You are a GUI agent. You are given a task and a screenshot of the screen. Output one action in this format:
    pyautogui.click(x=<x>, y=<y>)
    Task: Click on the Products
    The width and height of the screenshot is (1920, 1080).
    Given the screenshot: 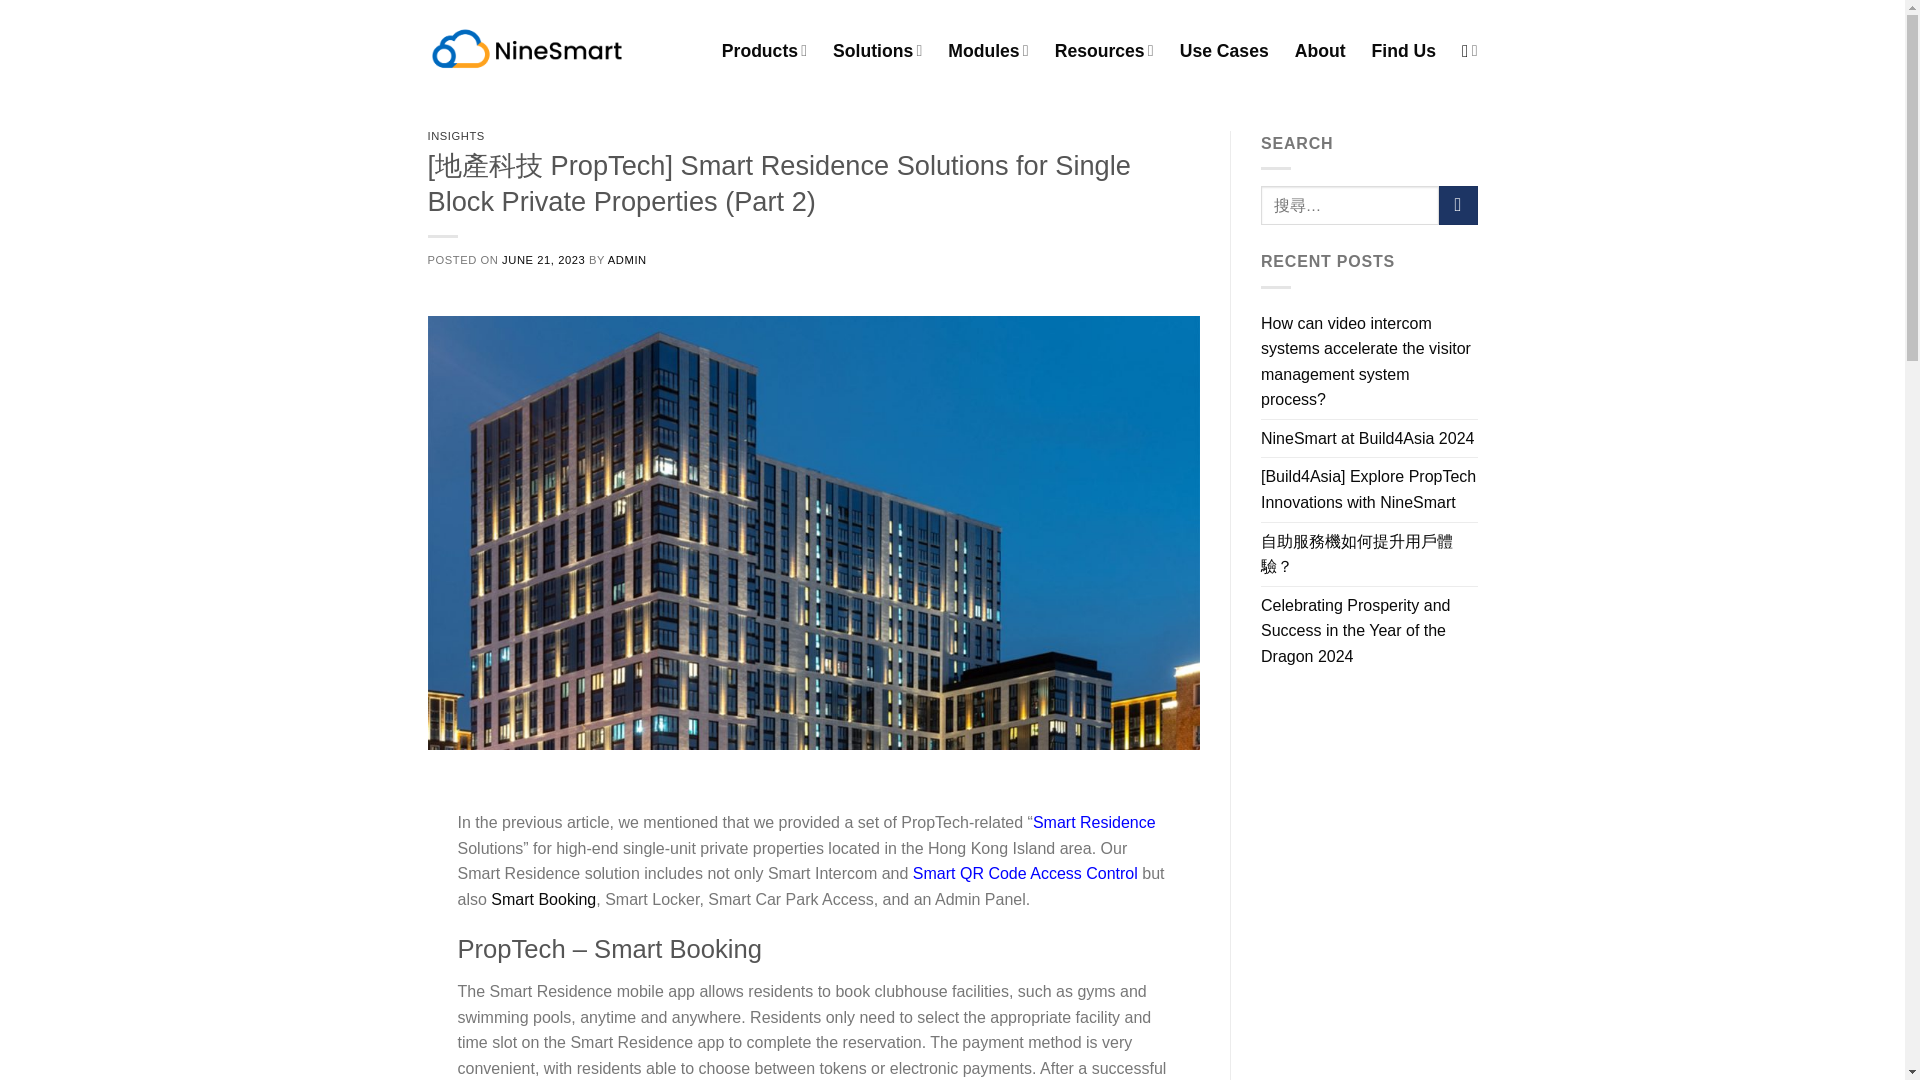 What is the action you would take?
    pyautogui.click(x=764, y=50)
    